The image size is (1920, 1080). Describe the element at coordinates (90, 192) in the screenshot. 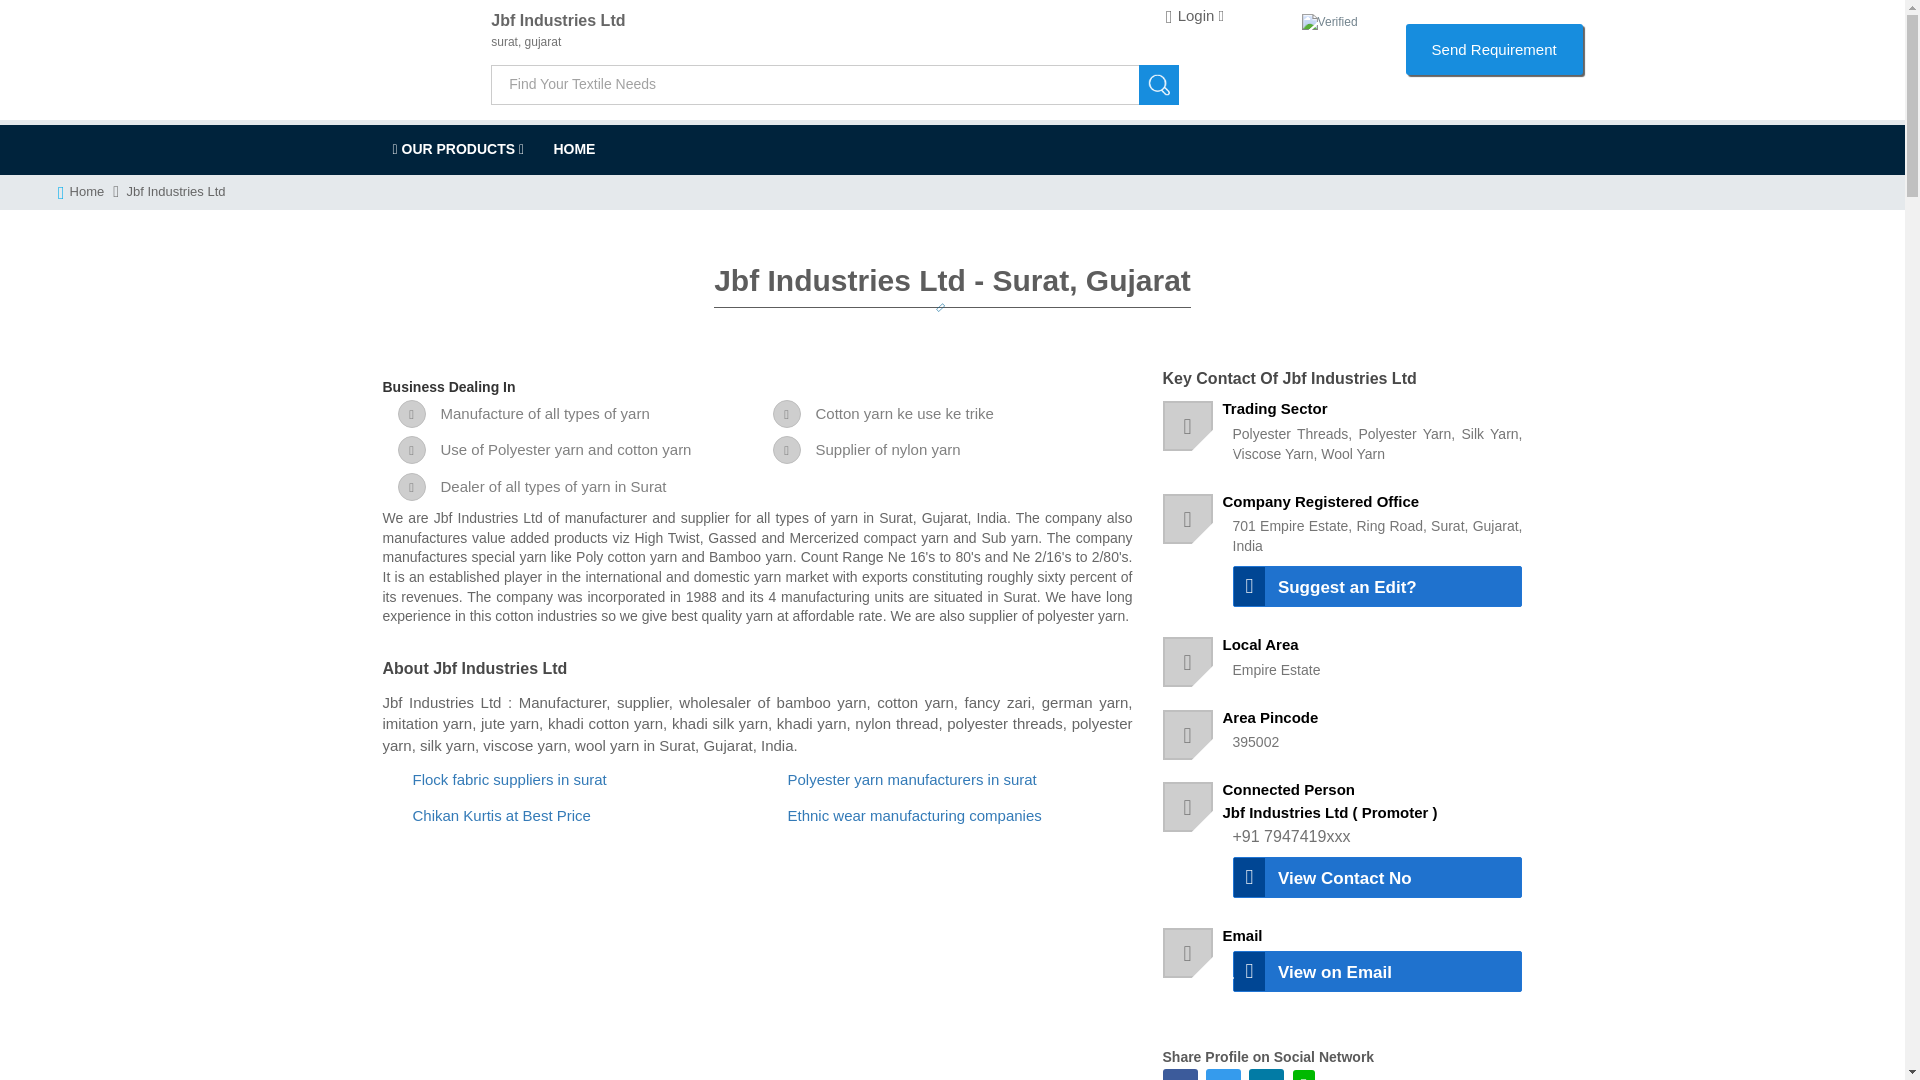

I see `Home` at that location.